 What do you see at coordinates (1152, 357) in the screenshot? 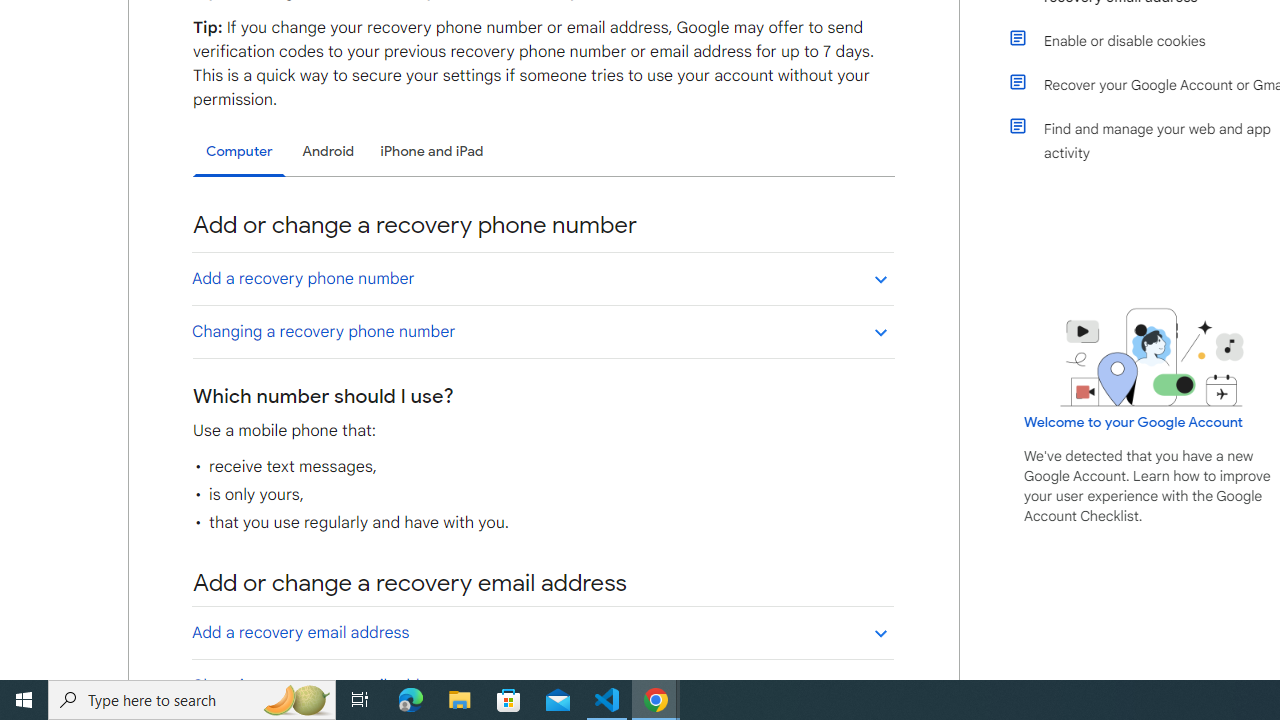
I see `Learning Center home page image` at bounding box center [1152, 357].